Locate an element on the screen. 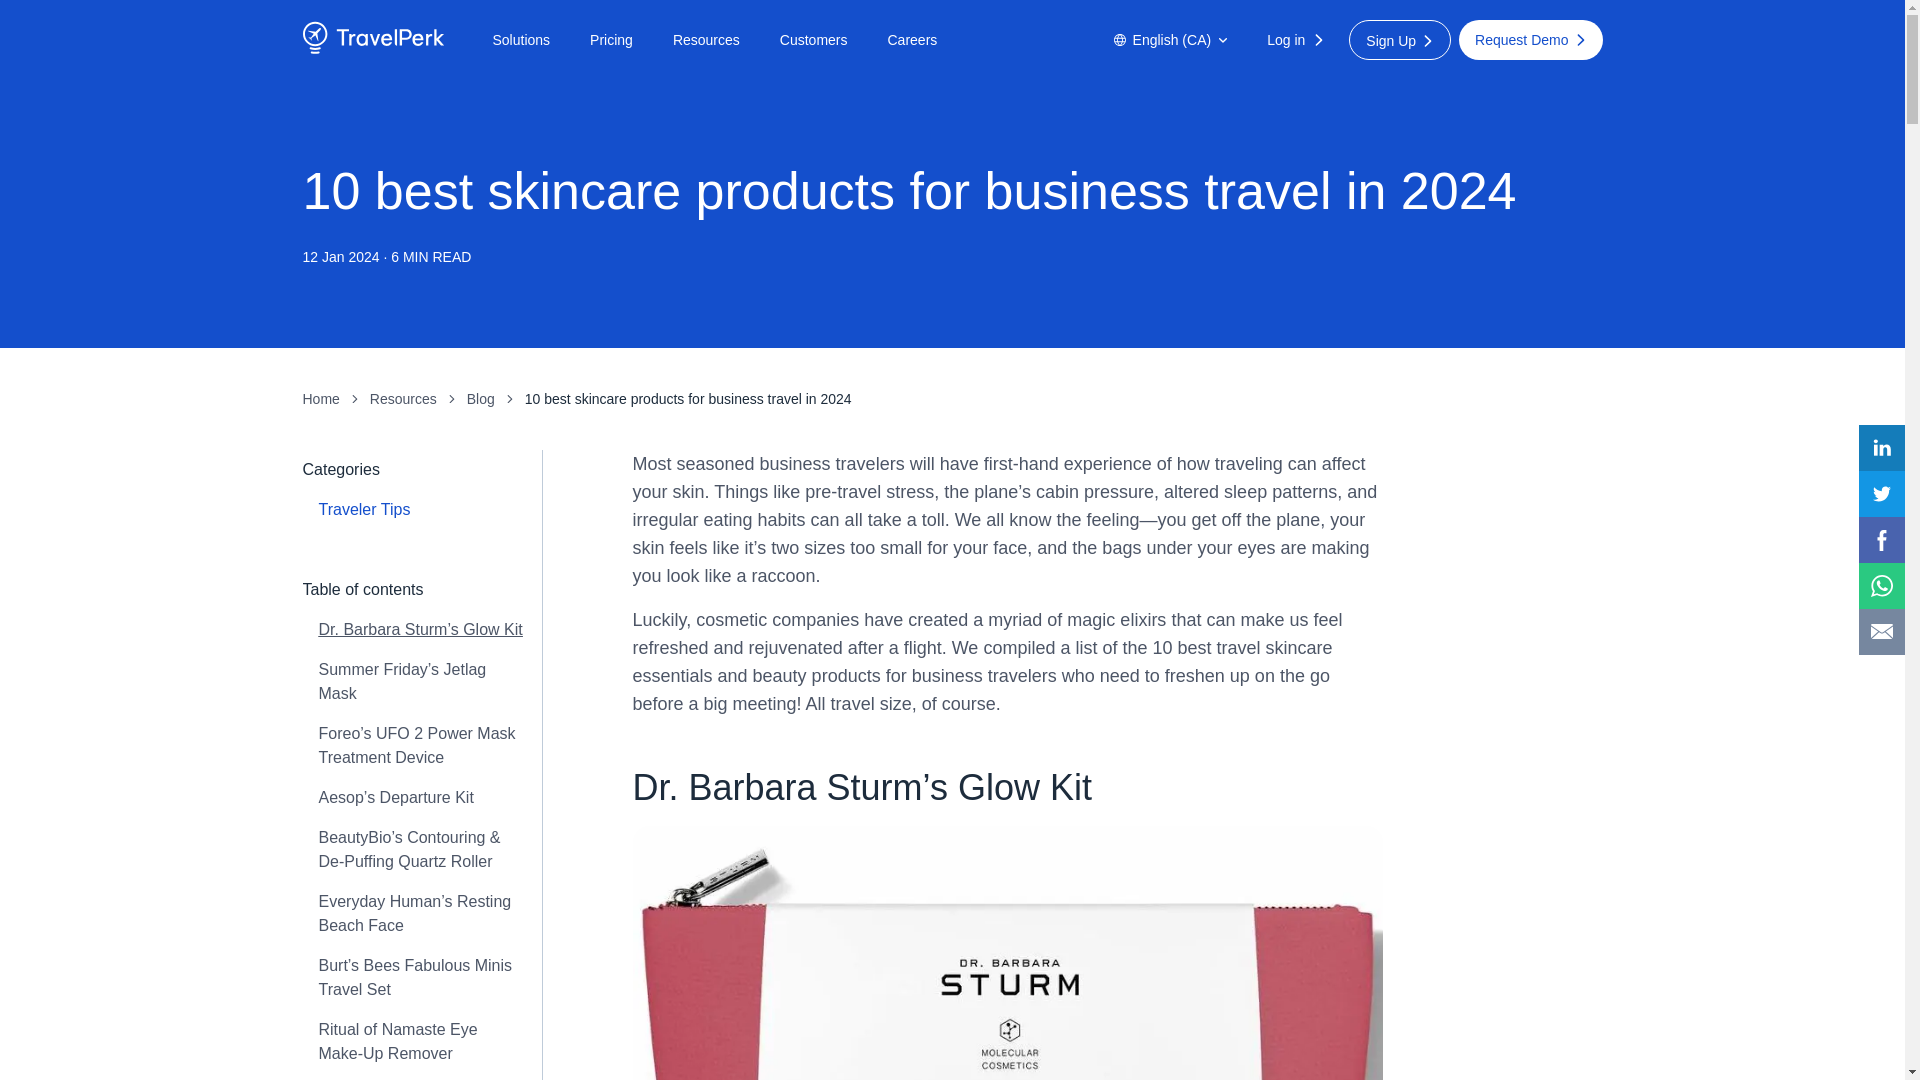 The width and height of the screenshot is (1920, 1080). Sign Up is located at coordinates (1400, 40).